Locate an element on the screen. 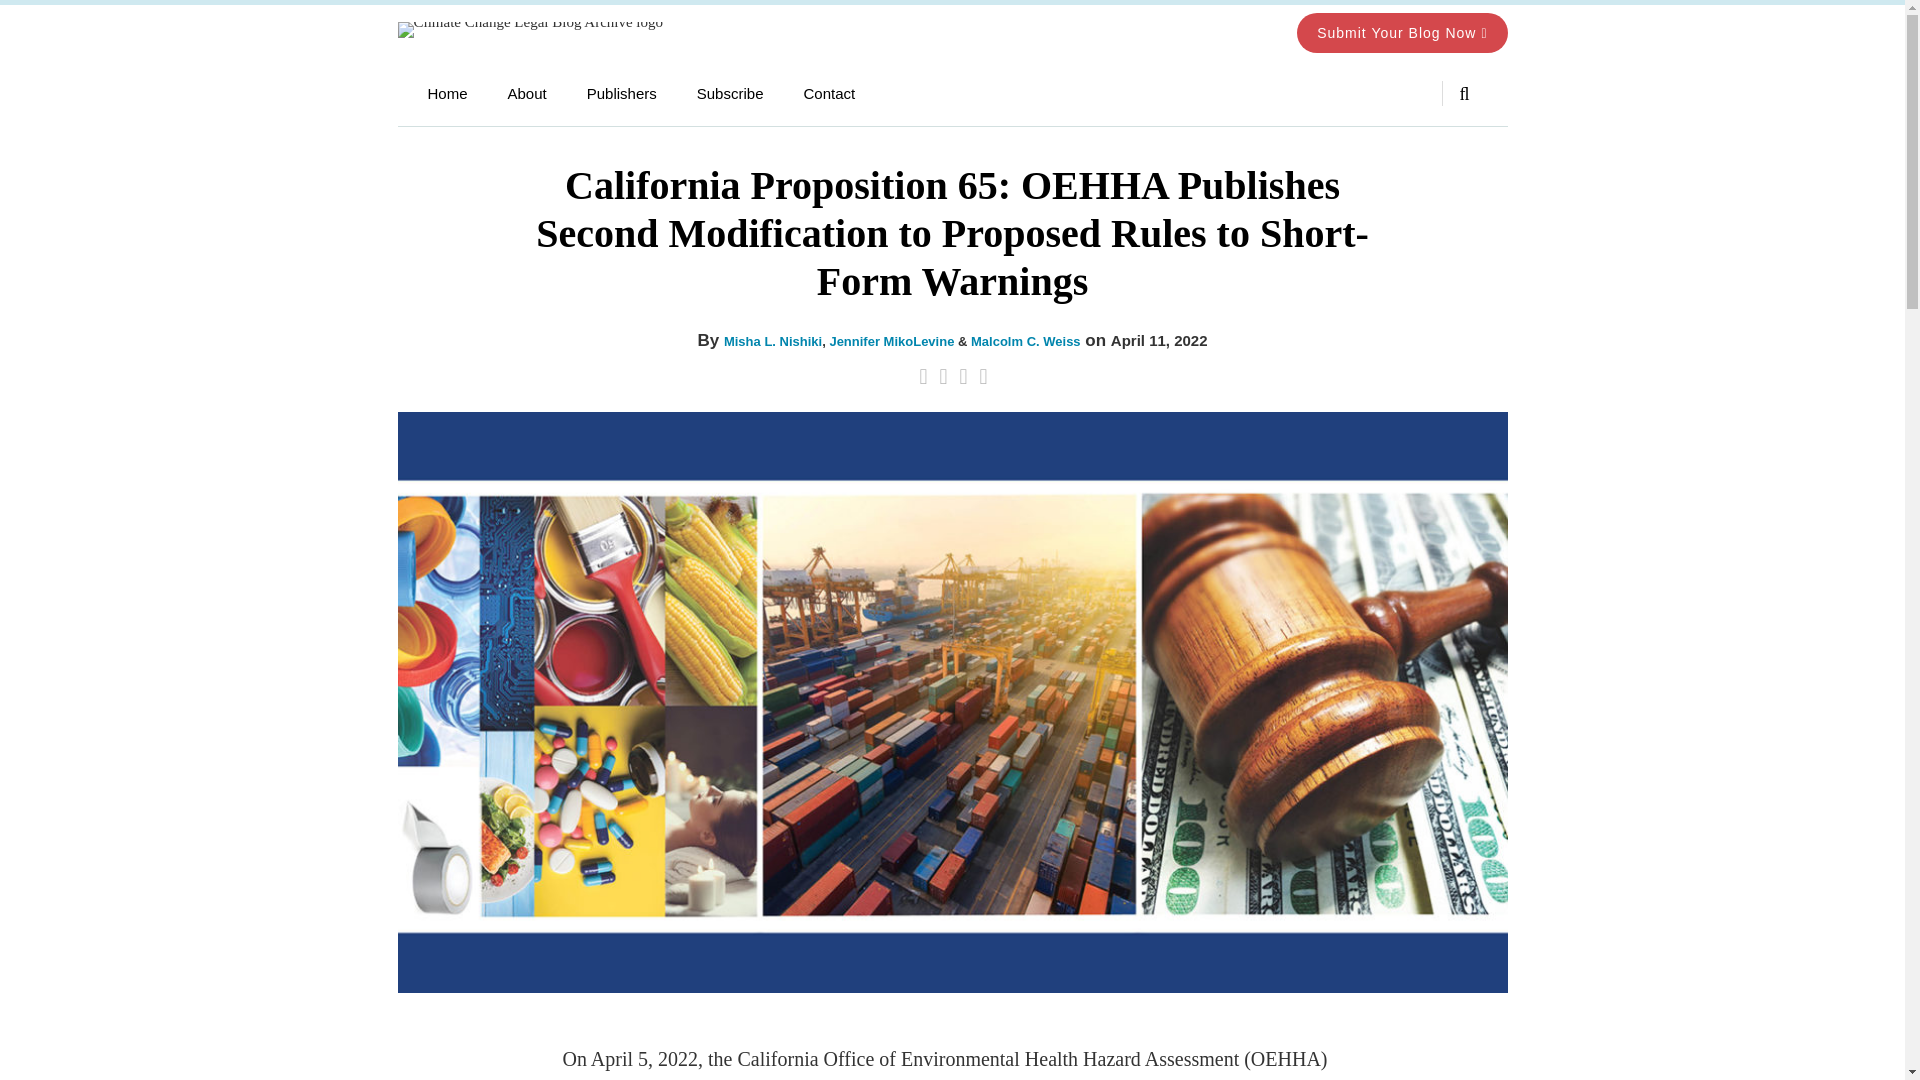  Contact is located at coordinates (828, 94).